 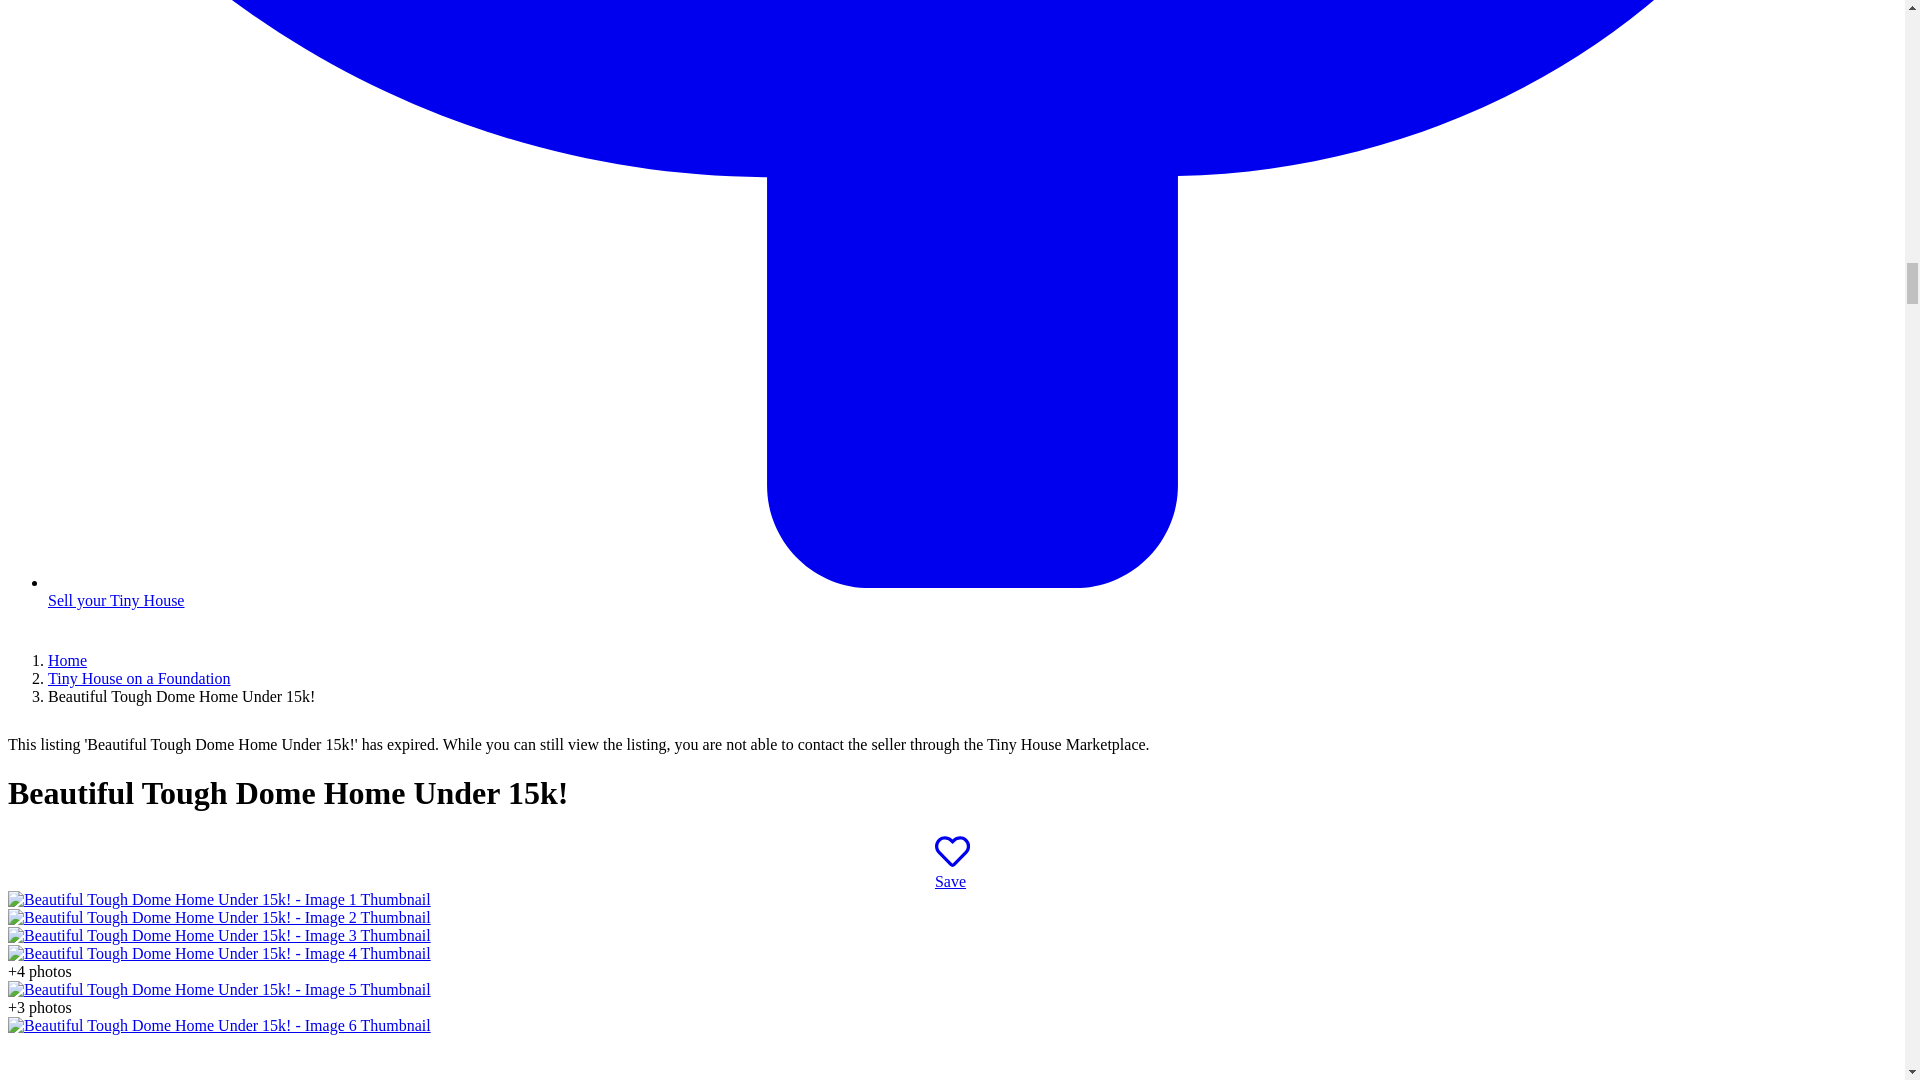 What do you see at coordinates (67, 660) in the screenshot?
I see `Home` at bounding box center [67, 660].